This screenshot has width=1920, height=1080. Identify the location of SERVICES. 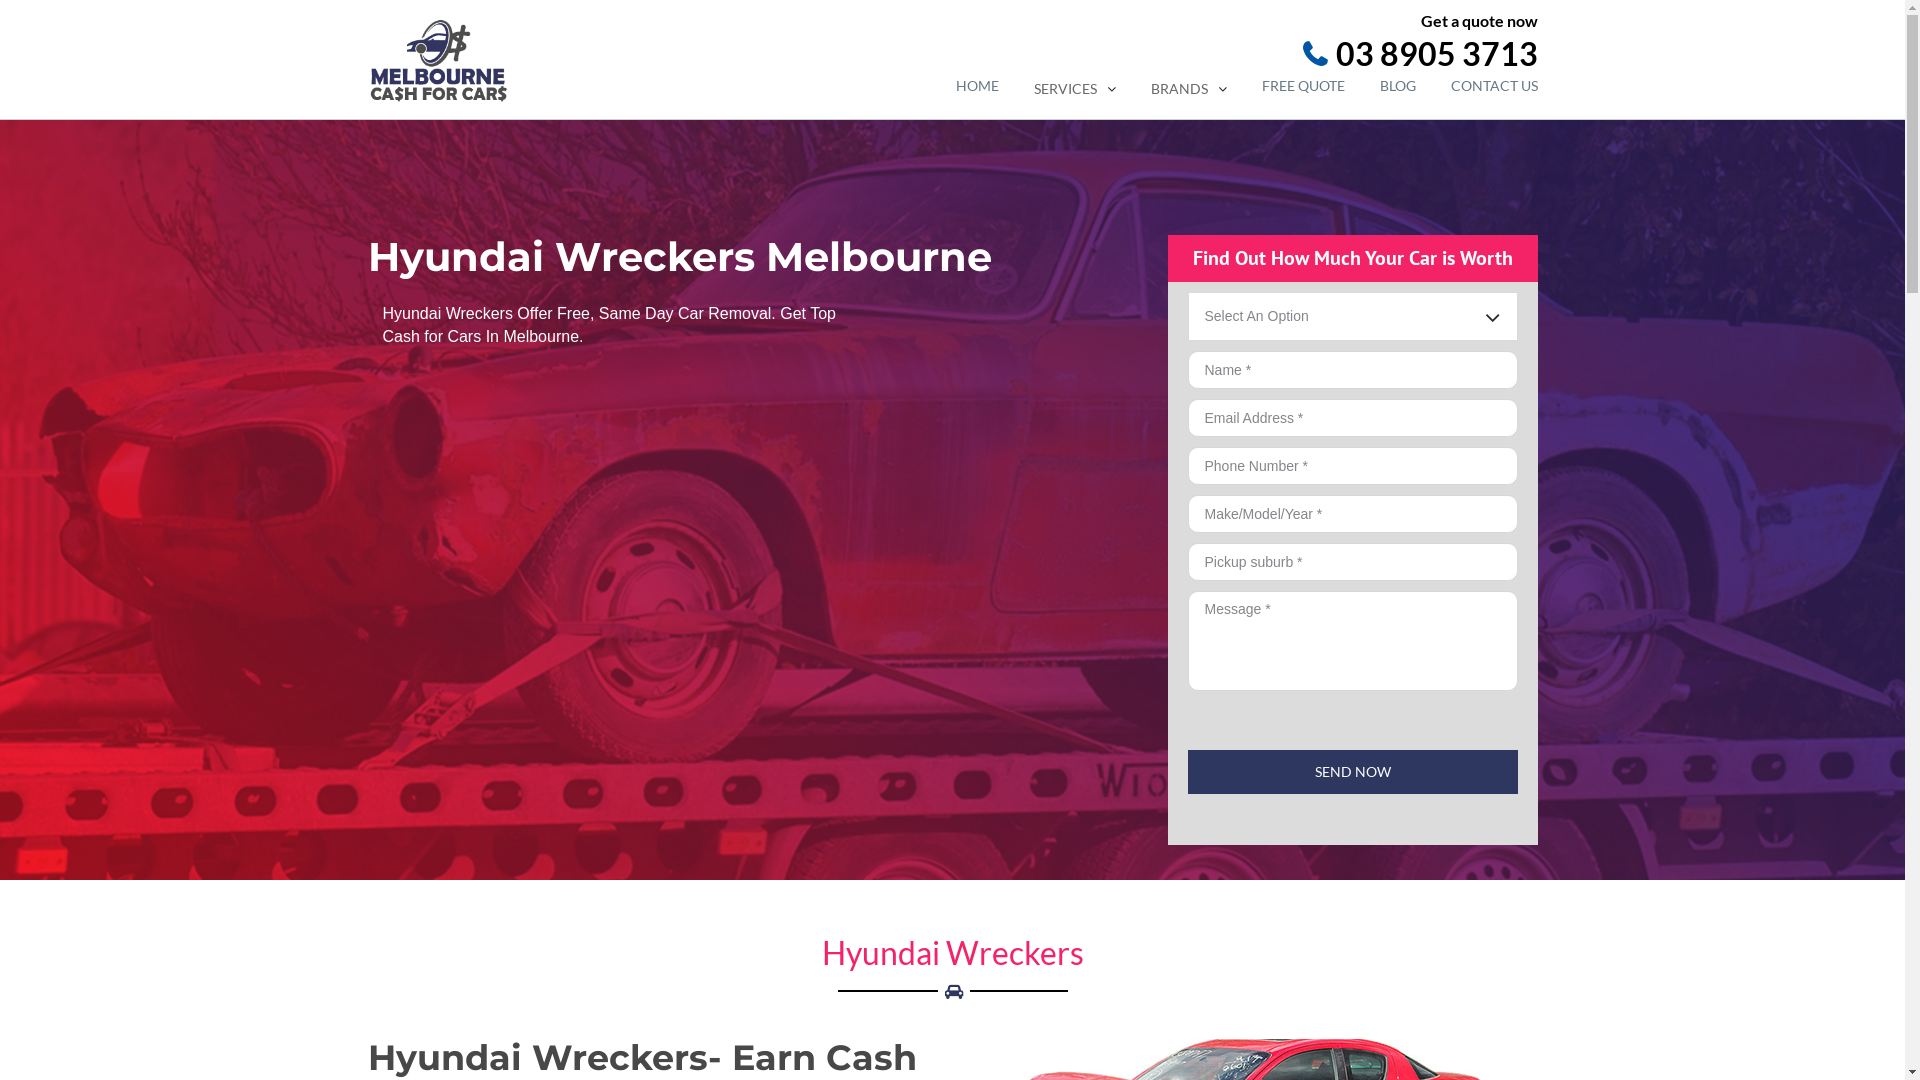
(1075, 88).